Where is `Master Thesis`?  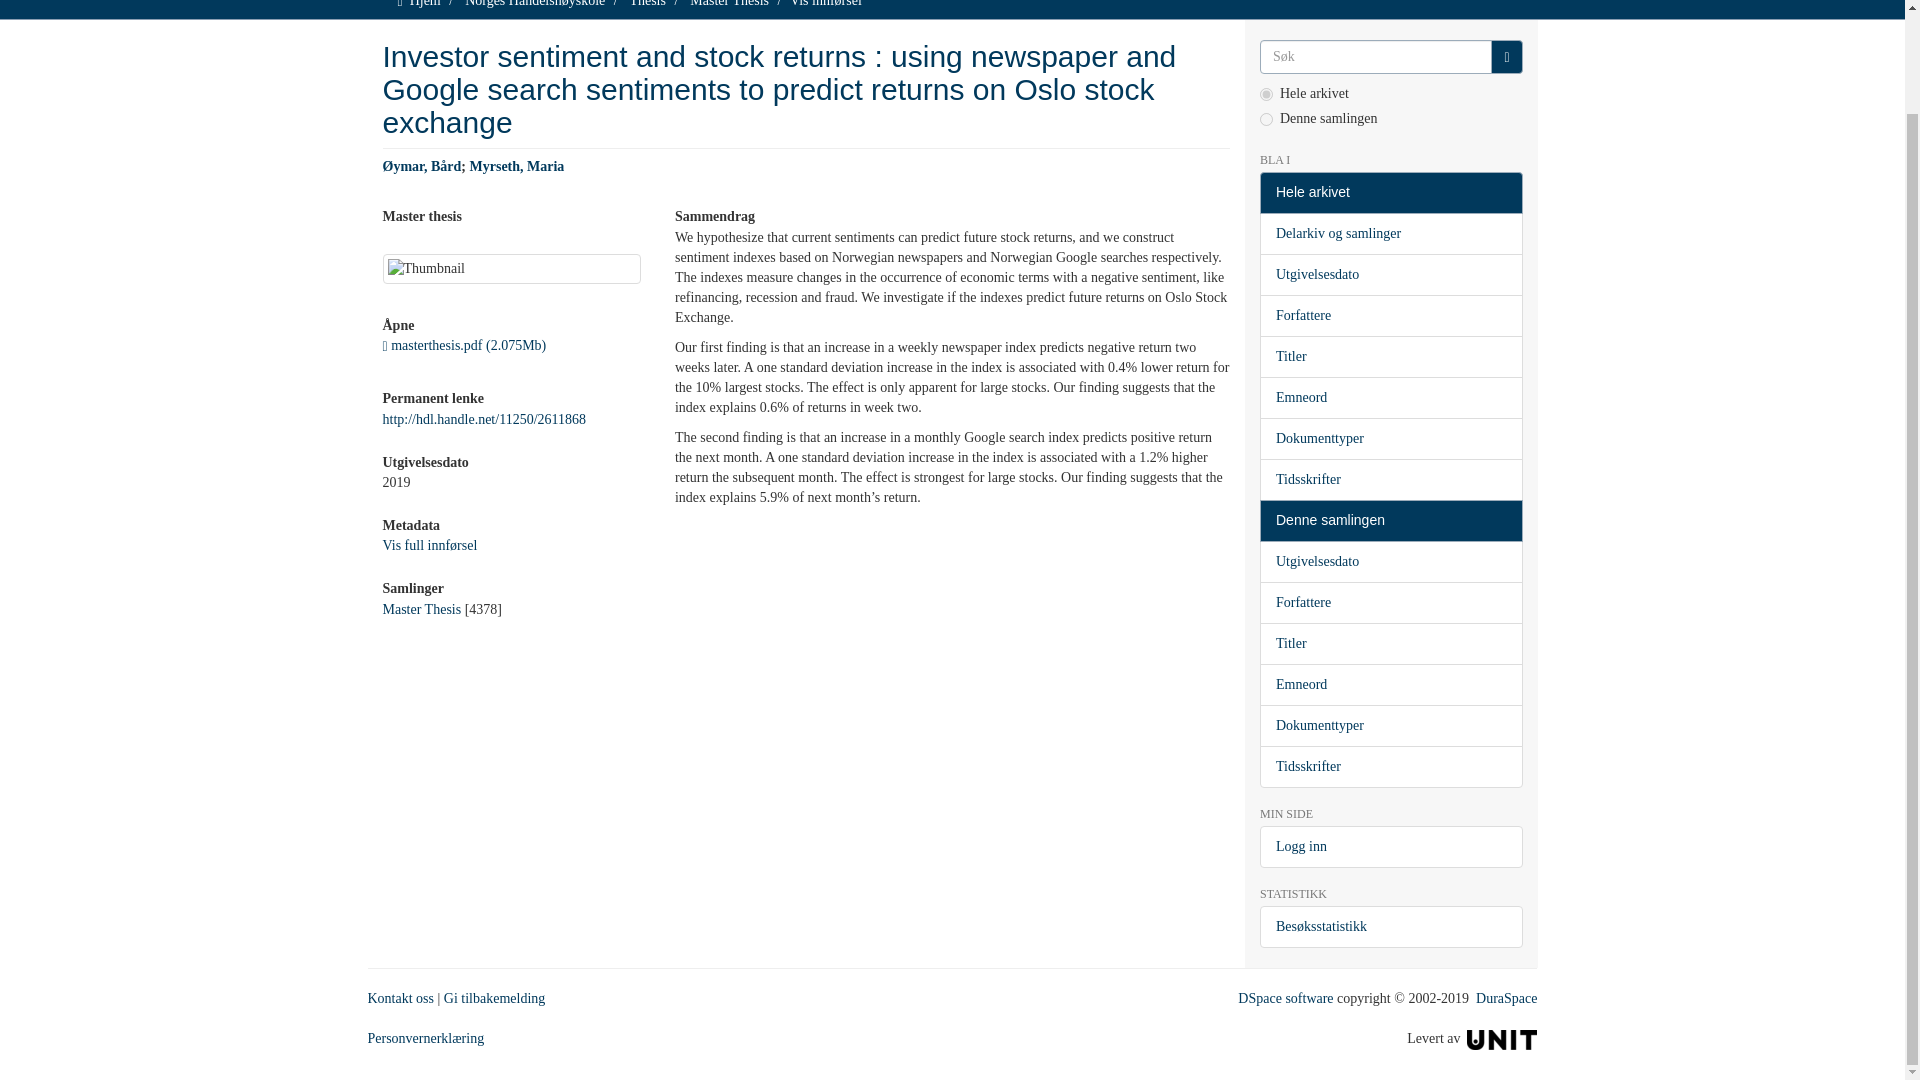
Master Thesis is located at coordinates (421, 608).